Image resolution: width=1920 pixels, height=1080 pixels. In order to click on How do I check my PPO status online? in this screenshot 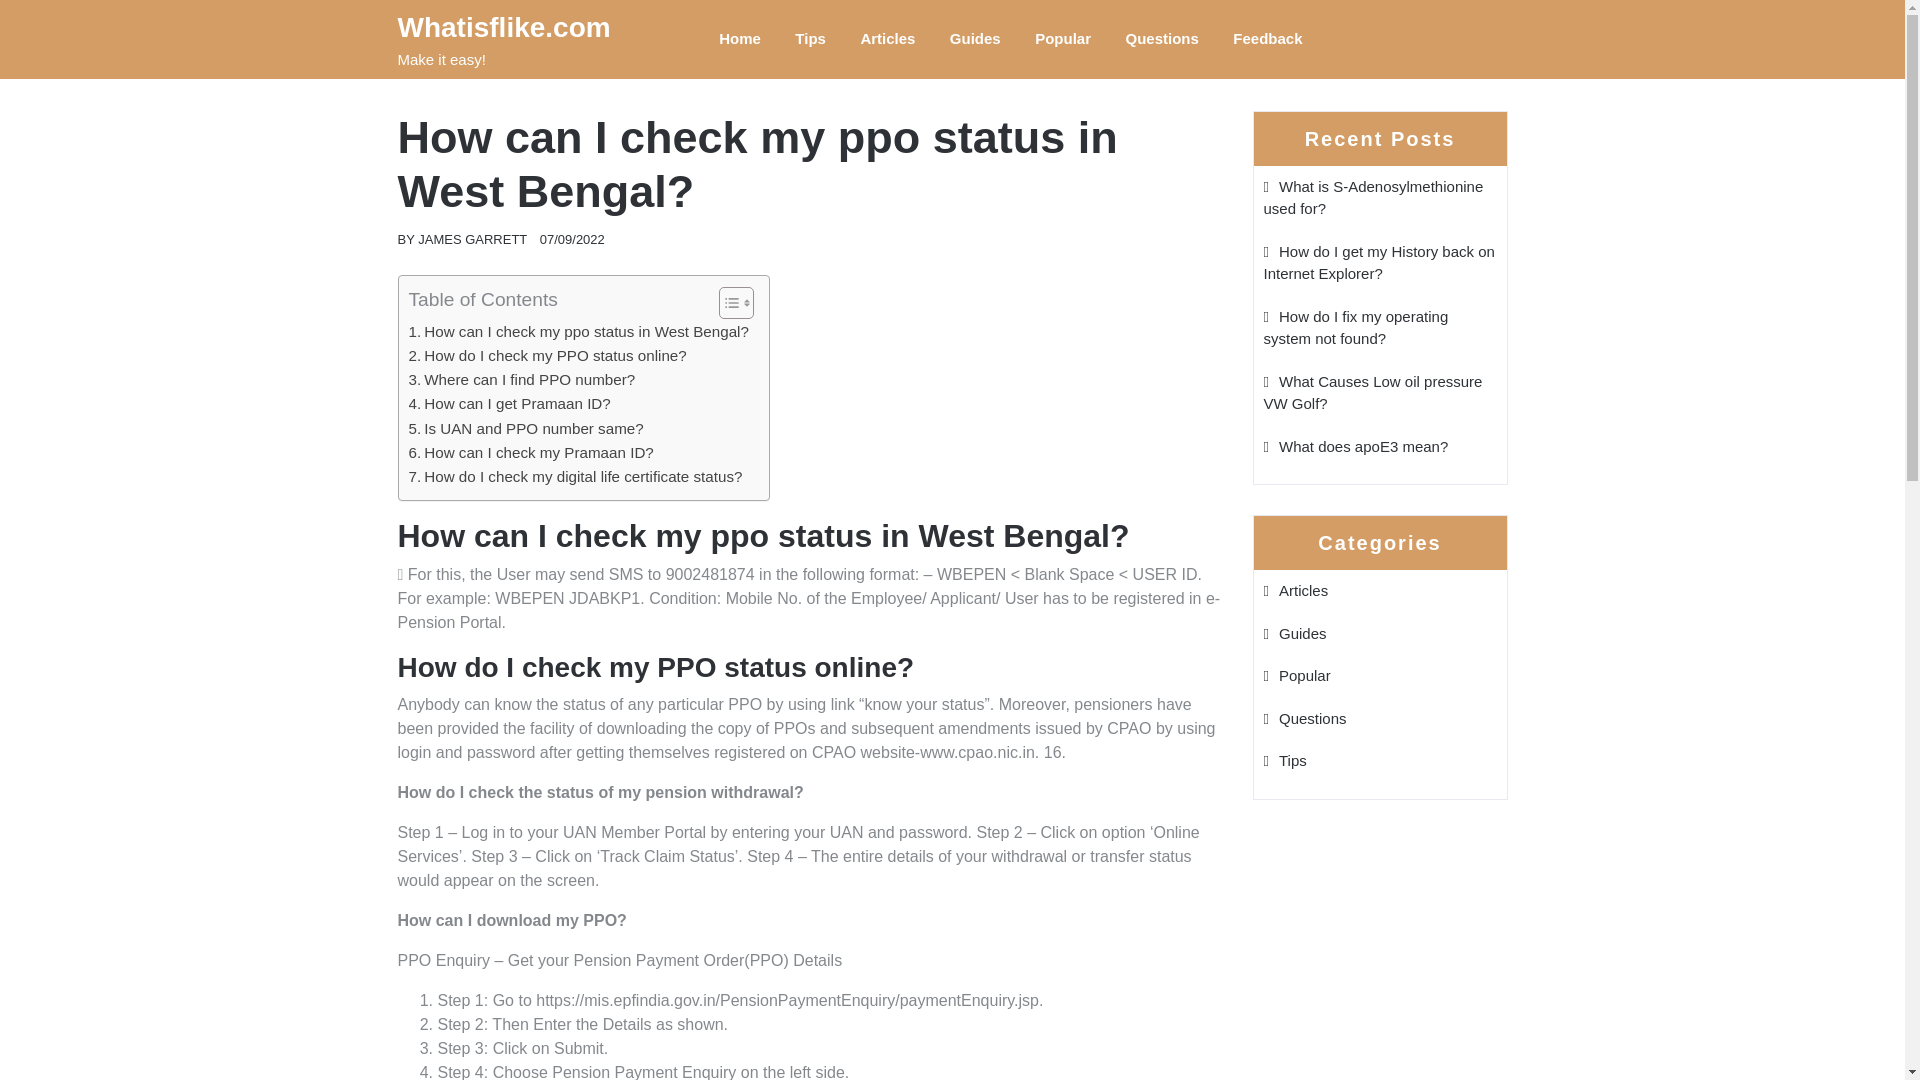, I will do `click(546, 356)`.